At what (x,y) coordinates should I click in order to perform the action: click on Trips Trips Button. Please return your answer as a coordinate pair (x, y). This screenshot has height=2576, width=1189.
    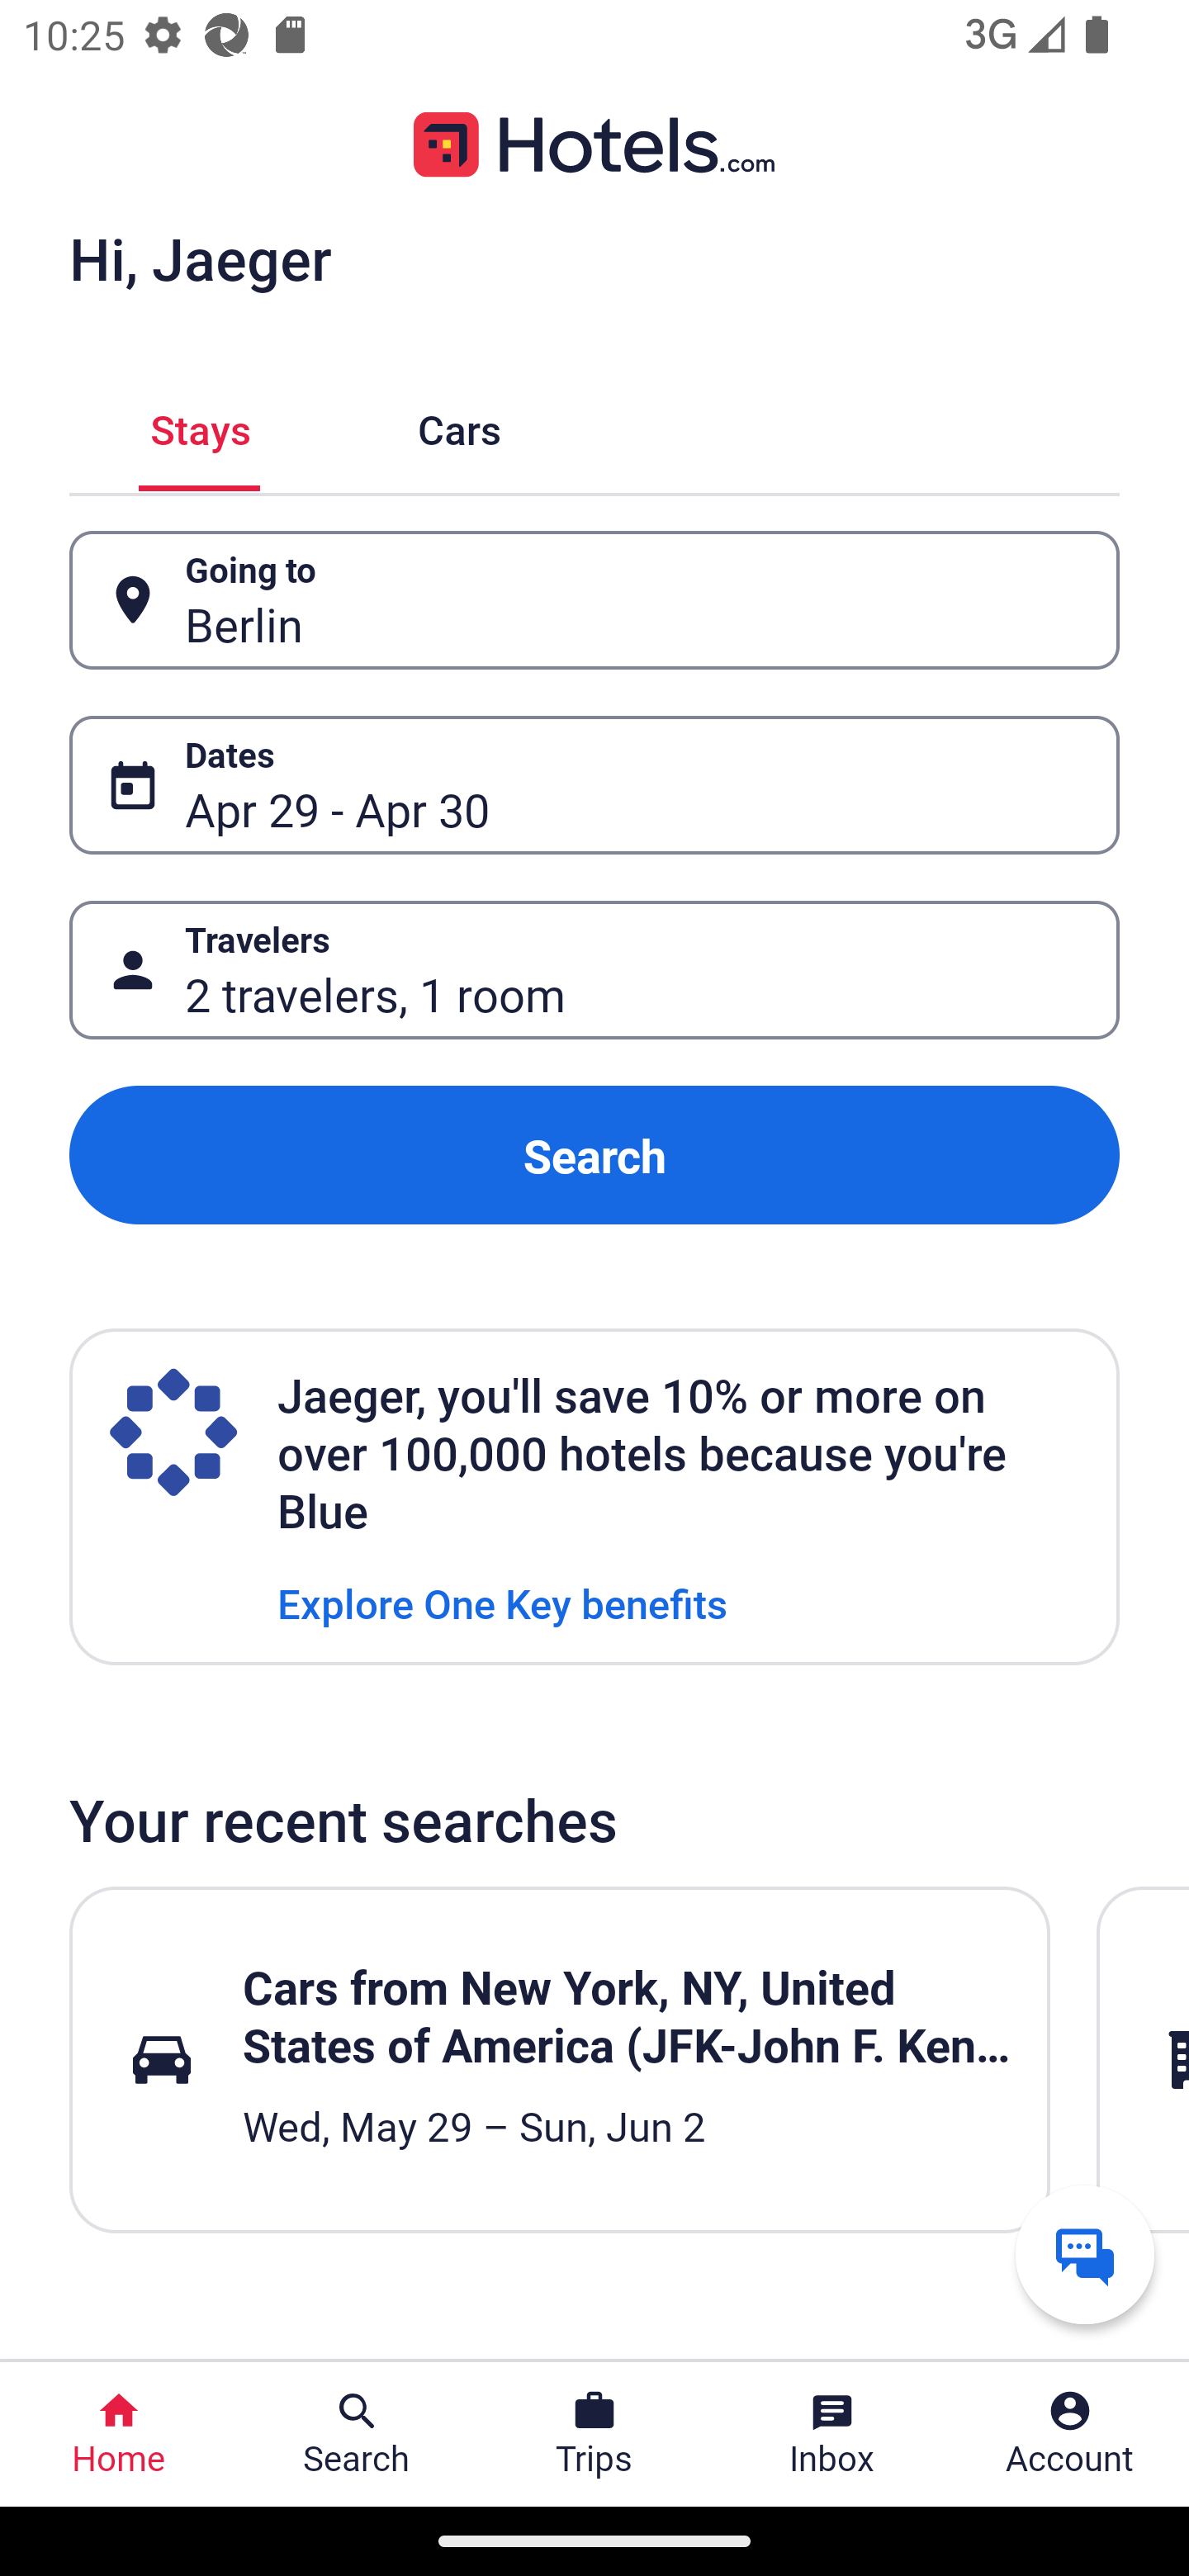
    Looking at the image, I should click on (594, 2434).